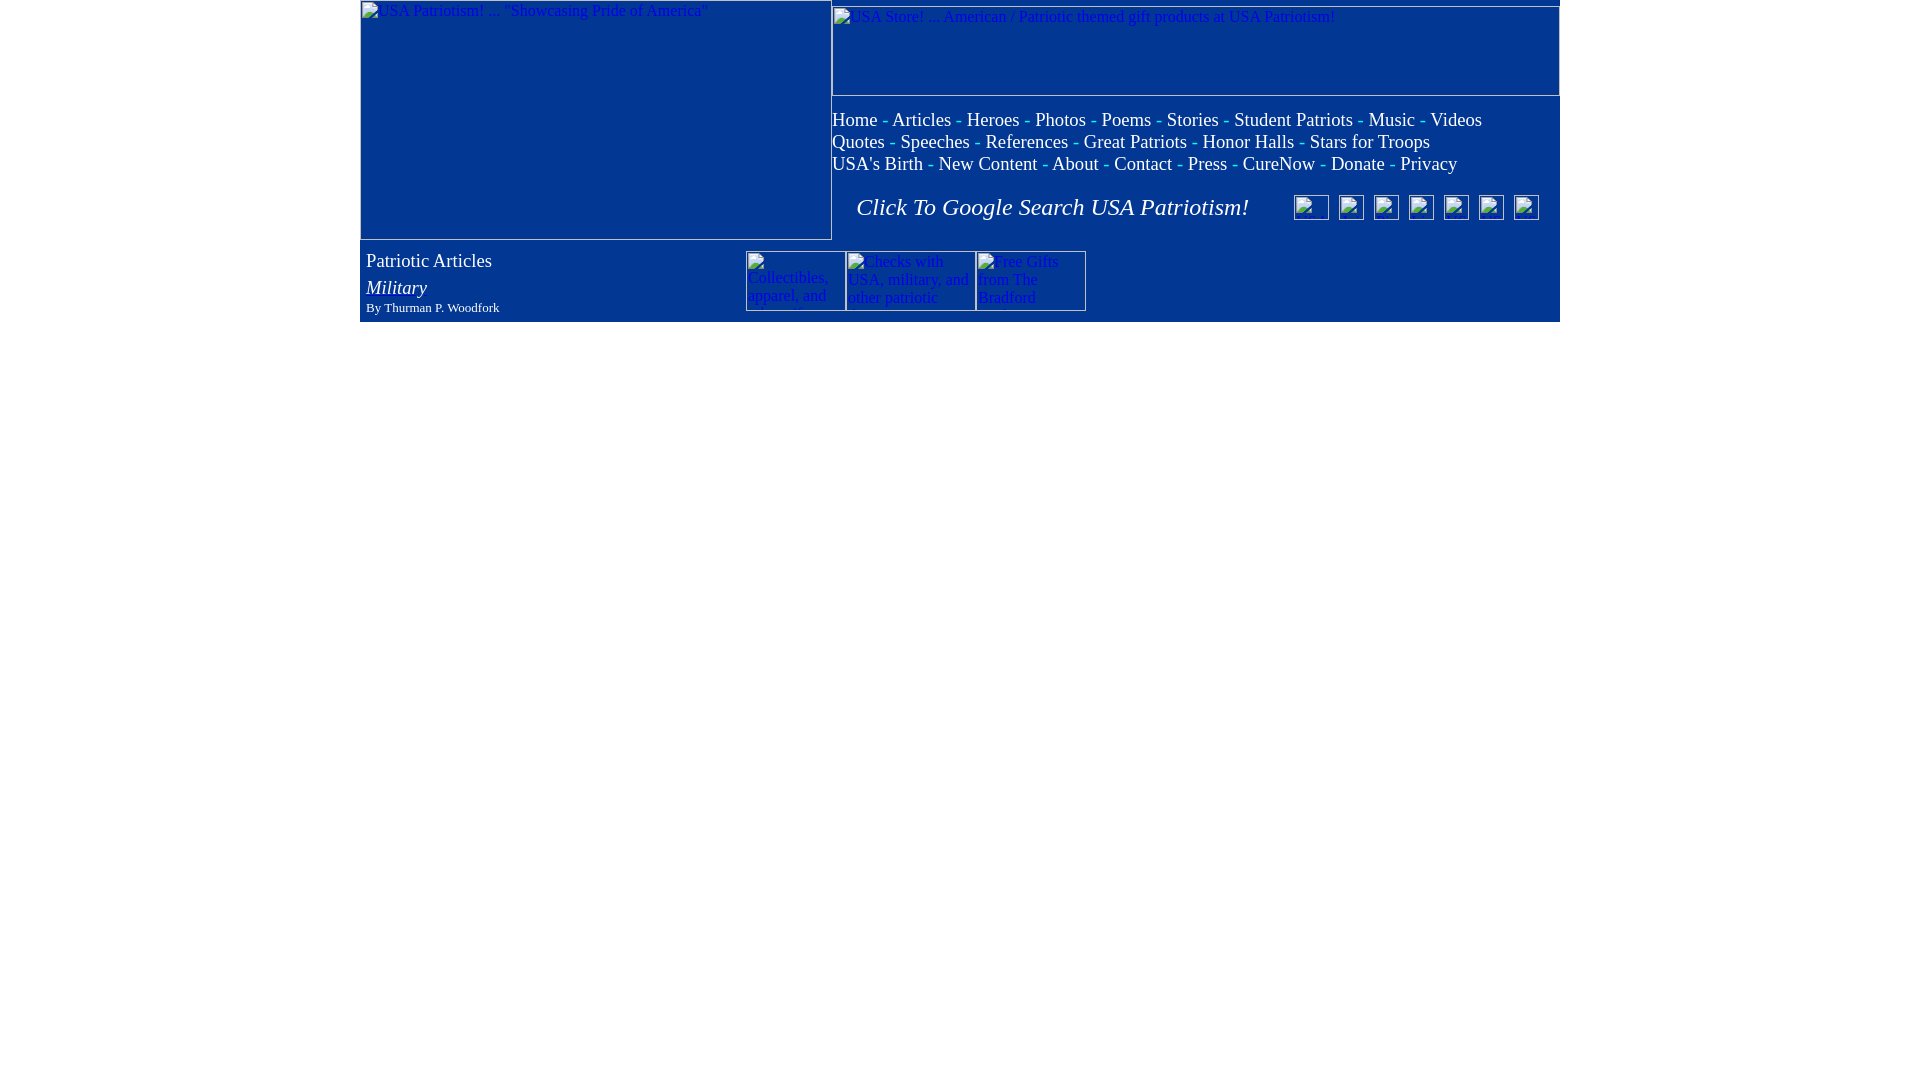 The width and height of the screenshot is (1920, 1080). I want to click on Heroes, so click(993, 119).